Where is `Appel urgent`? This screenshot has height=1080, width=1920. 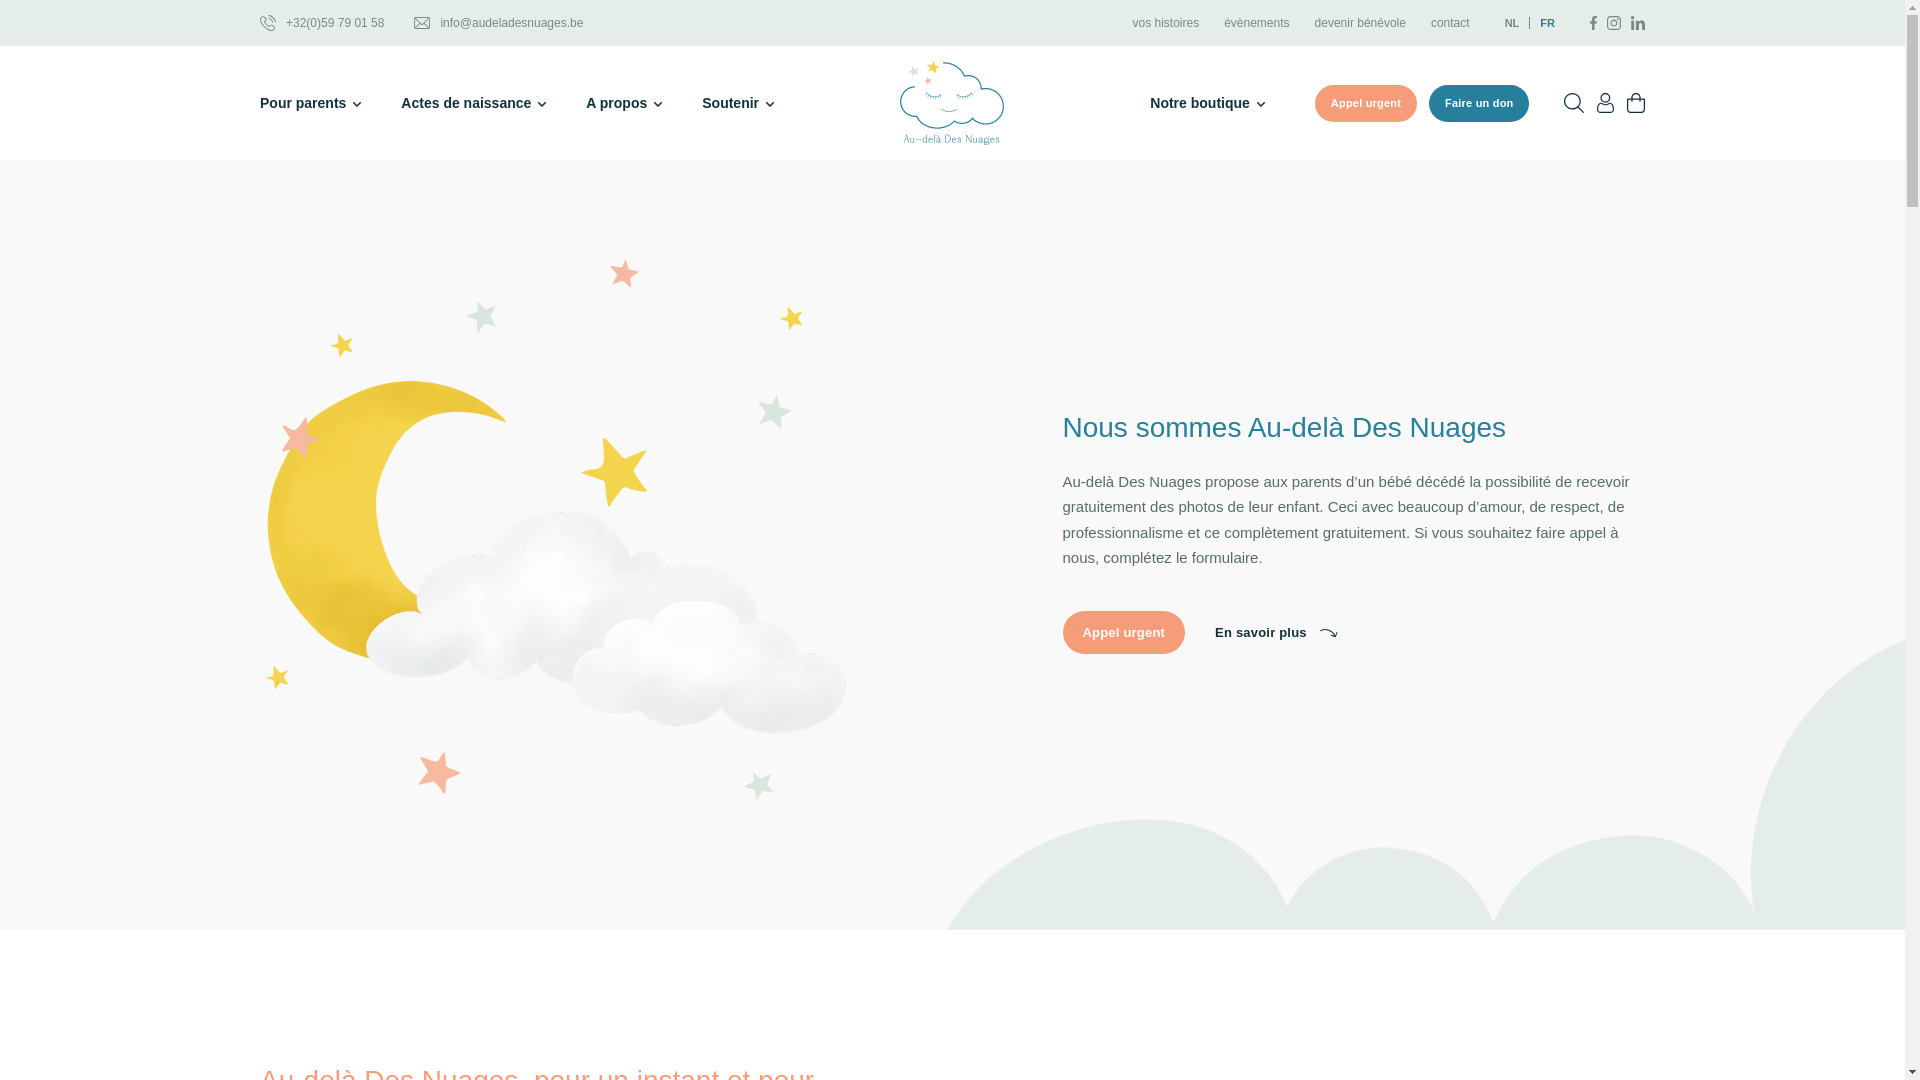 Appel urgent is located at coordinates (1124, 632).